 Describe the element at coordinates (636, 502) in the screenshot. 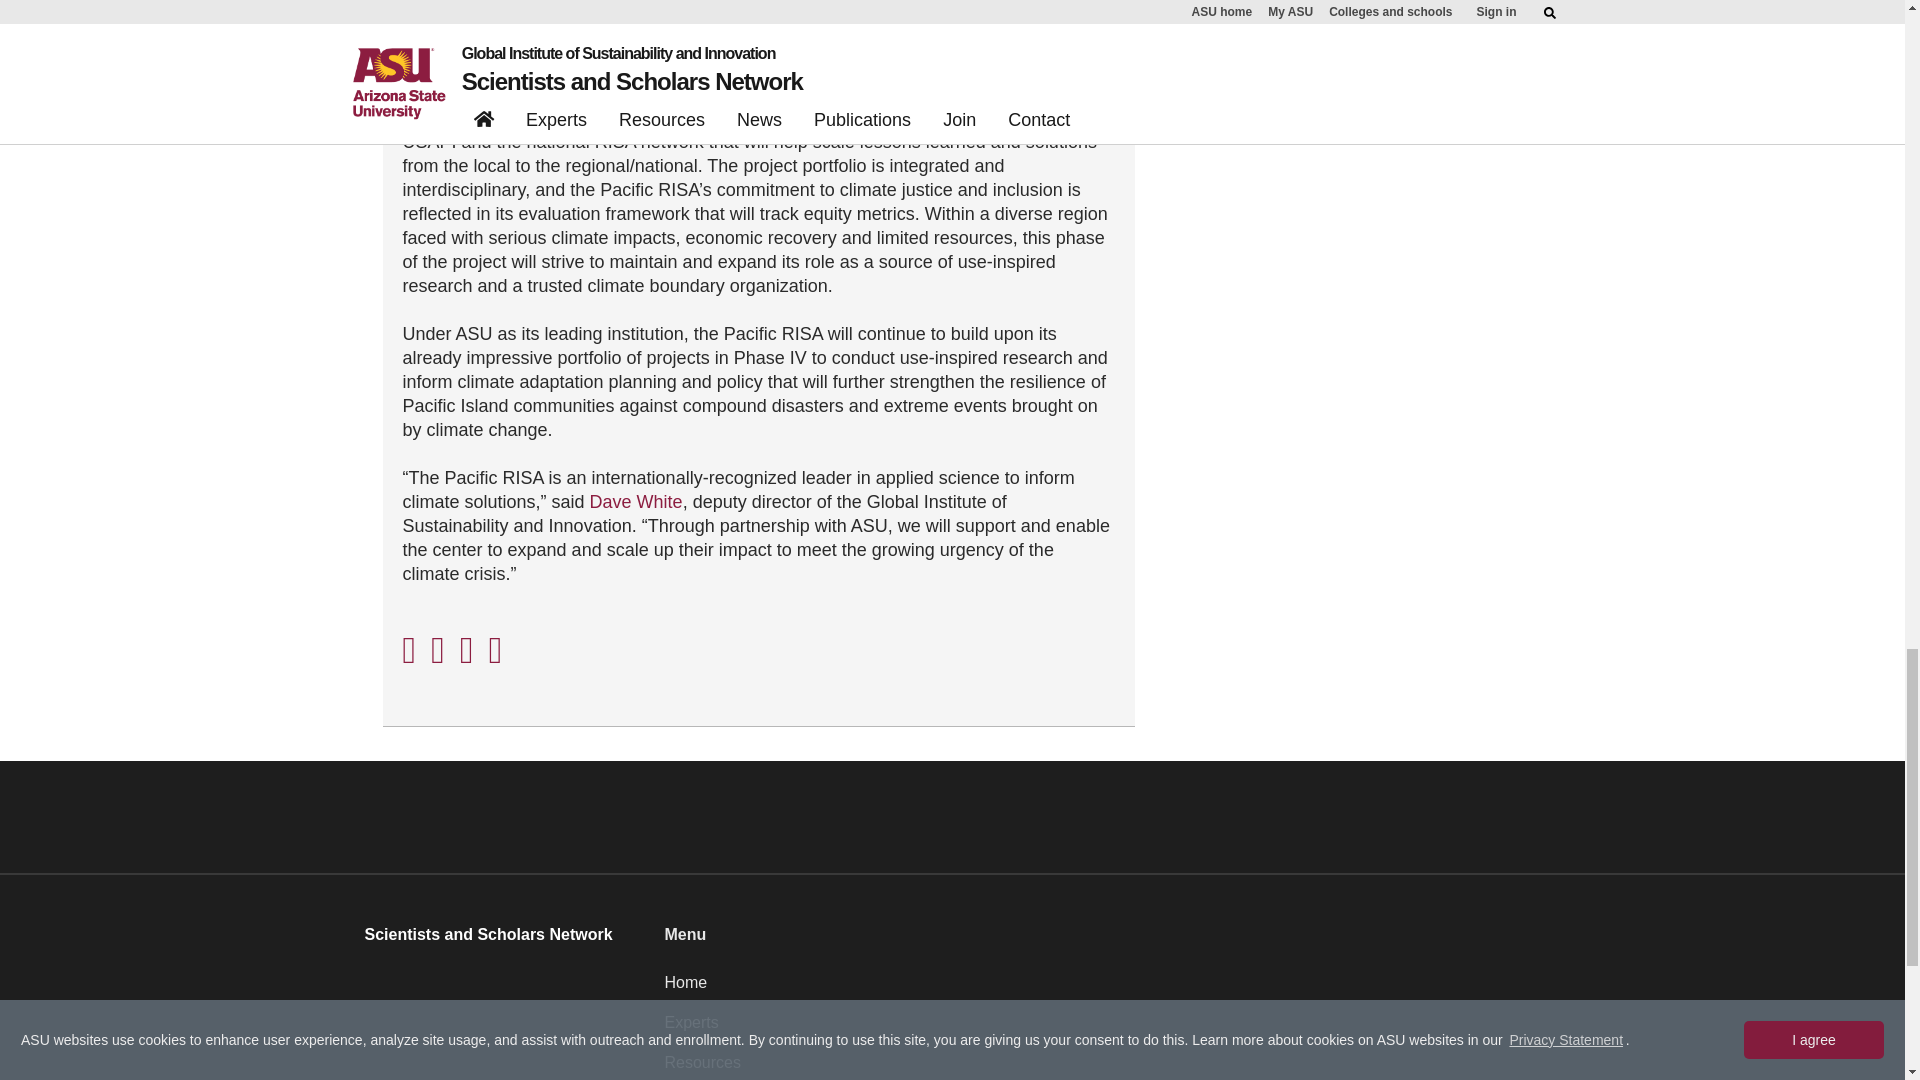

I see `Dave White` at that location.